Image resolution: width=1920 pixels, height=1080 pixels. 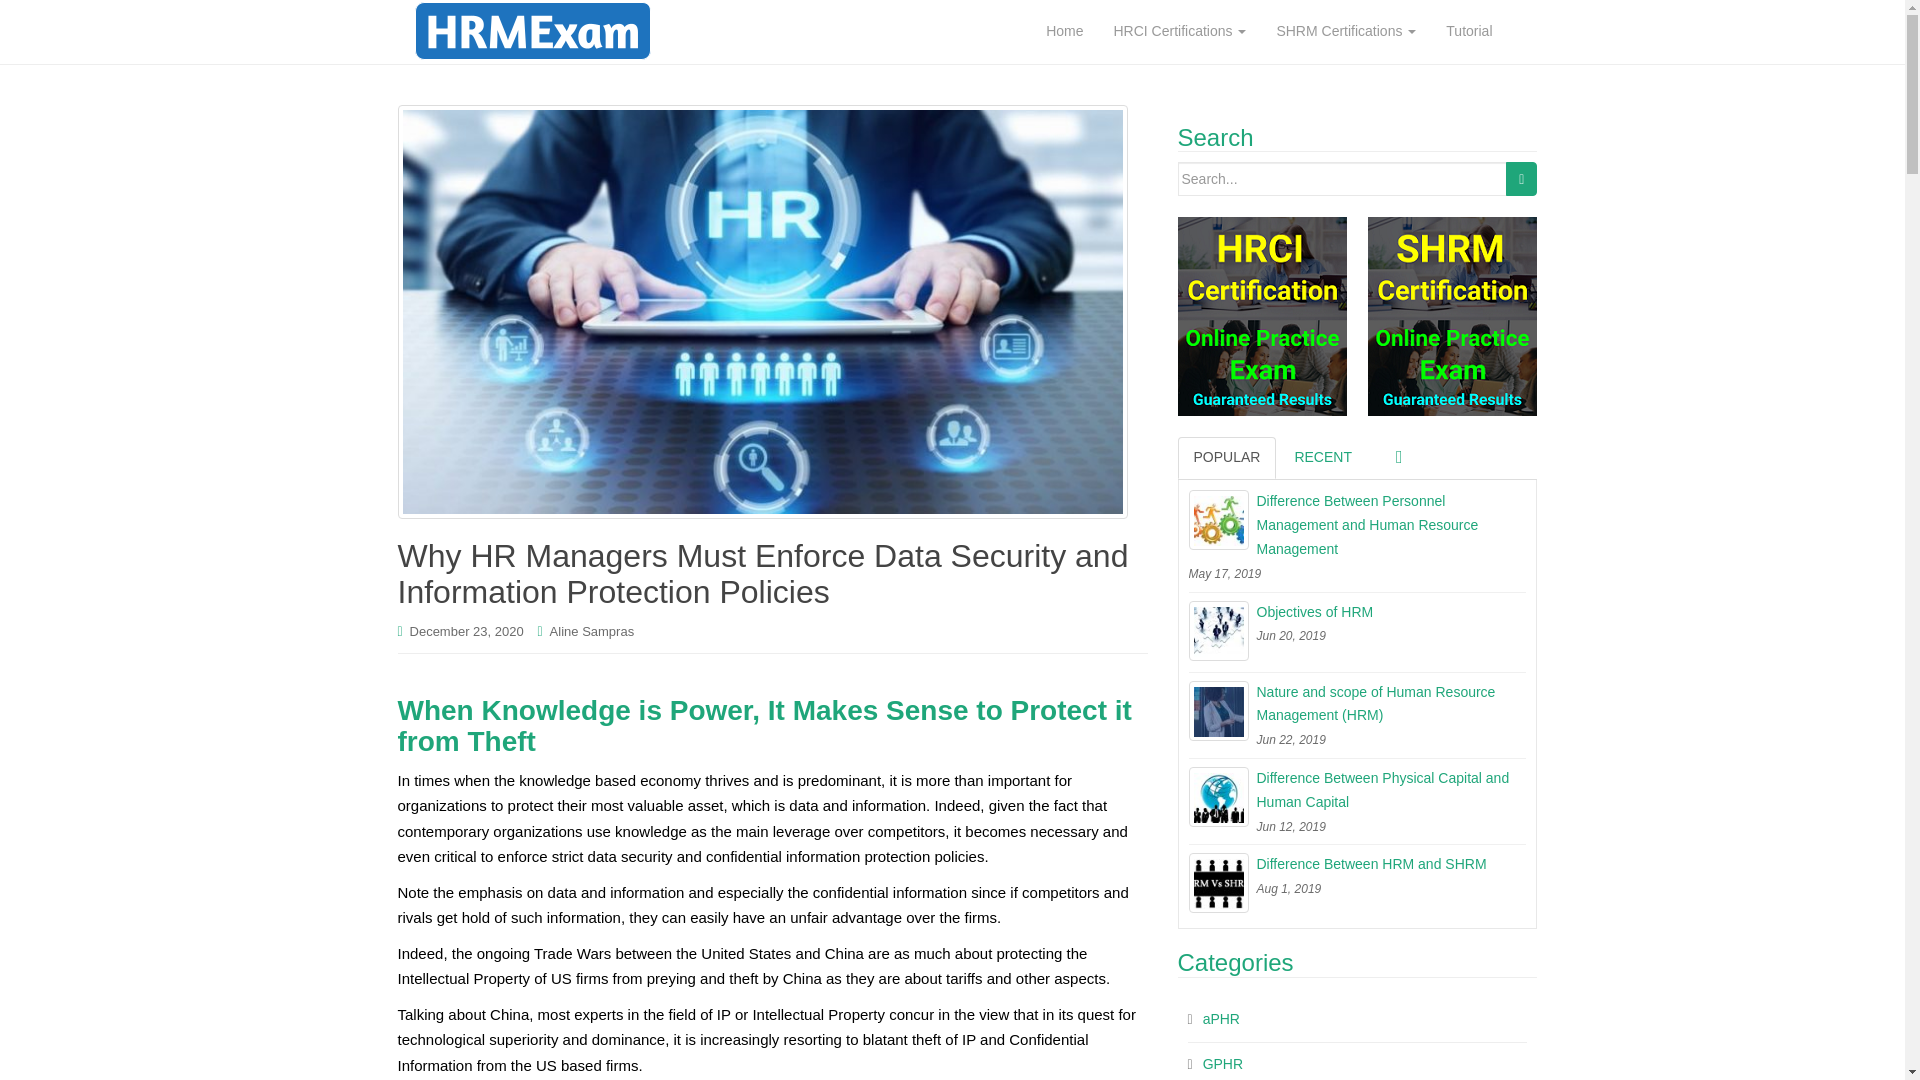 What do you see at coordinates (467, 632) in the screenshot?
I see `December 23, 2020` at bounding box center [467, 632].